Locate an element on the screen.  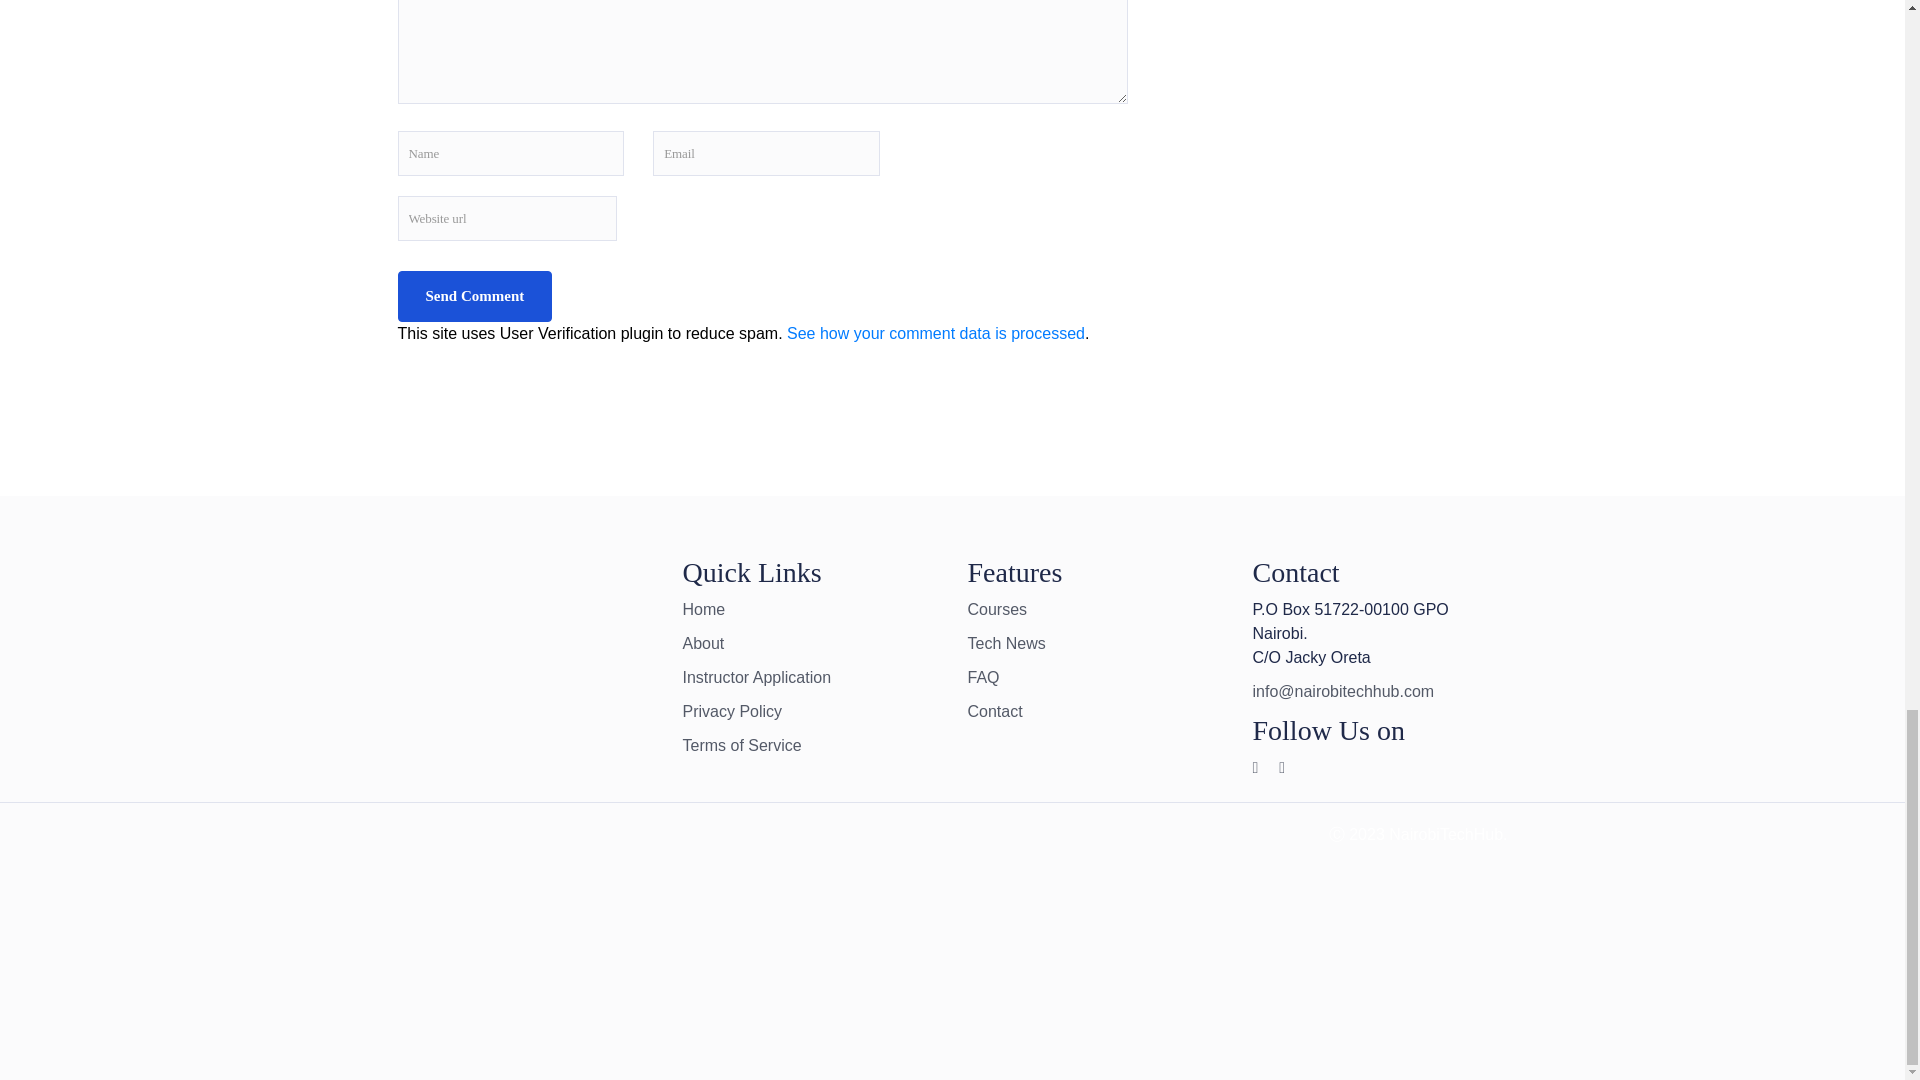
Send Comment is located at coordinates (474, 296).